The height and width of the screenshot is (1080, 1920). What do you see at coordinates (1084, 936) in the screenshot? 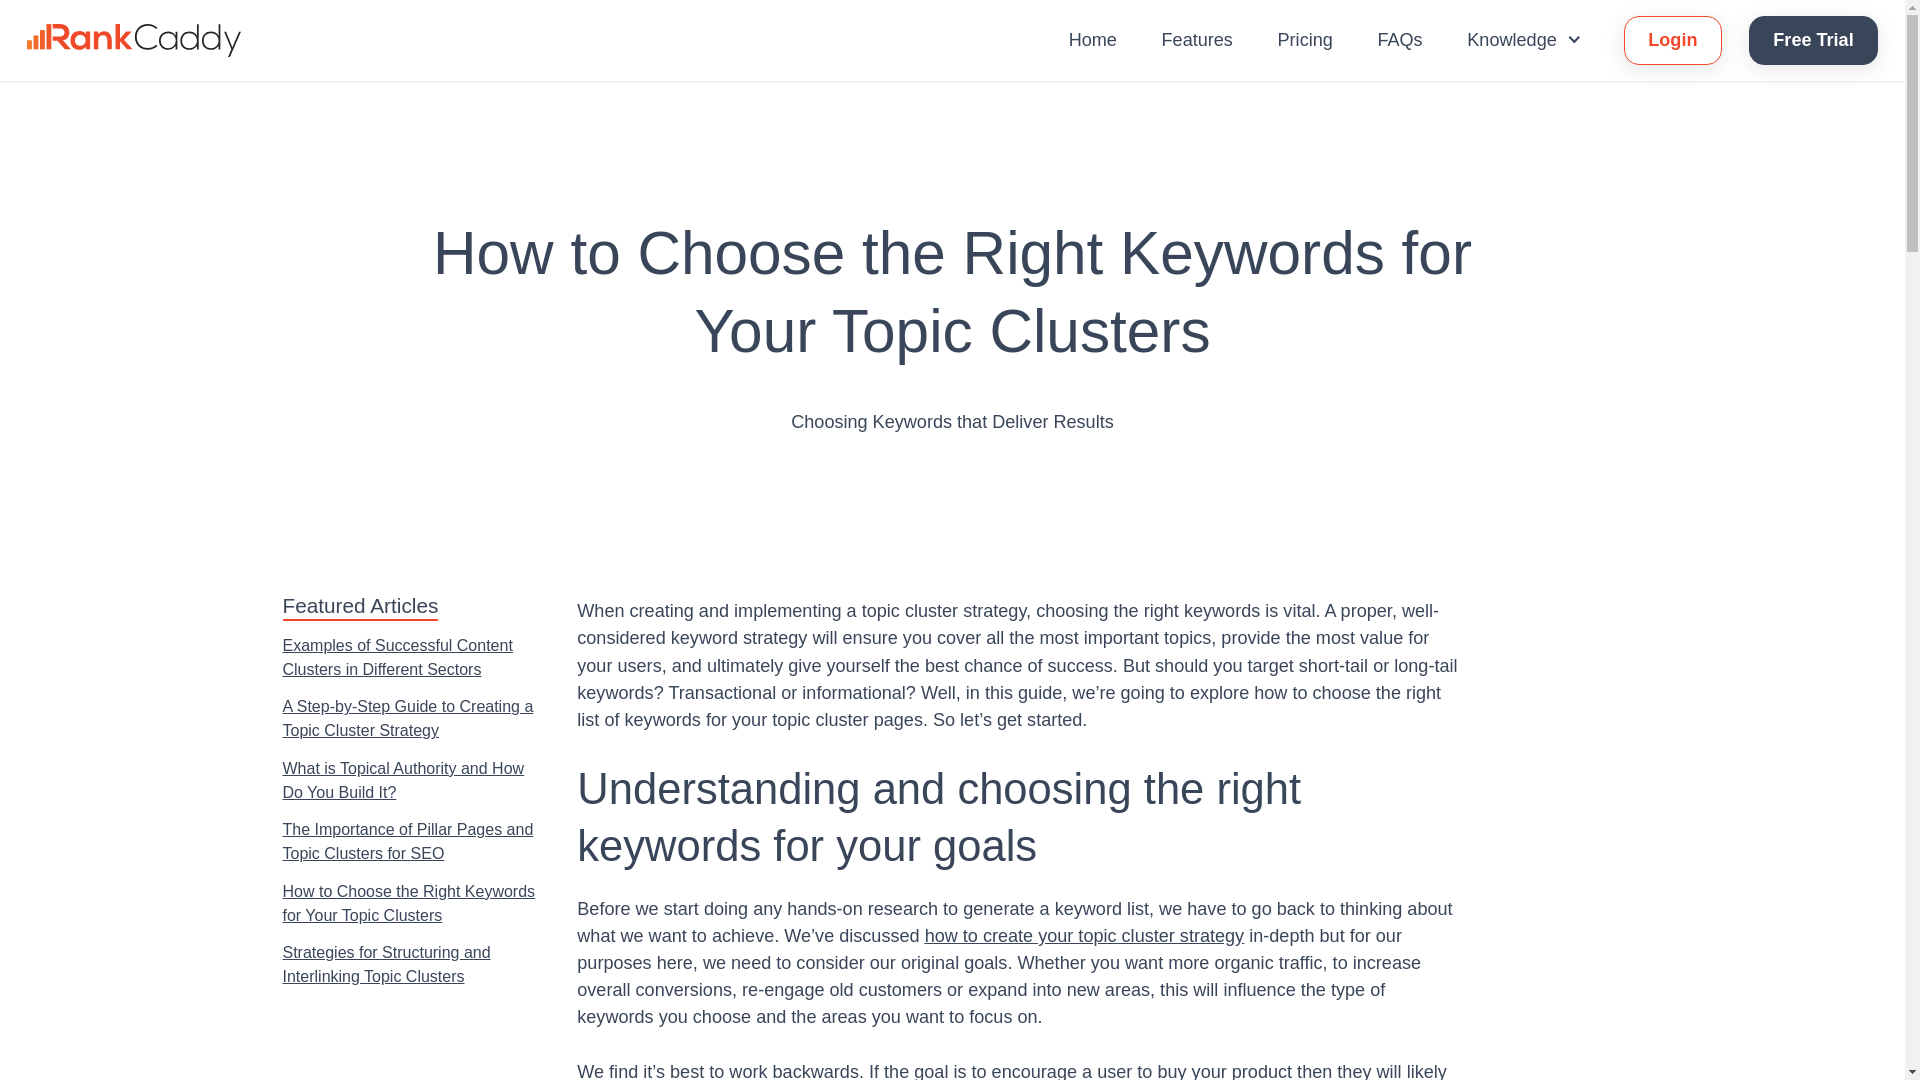
I see `how to create your topic cluster strategy` at bounding box center [1084, 936].